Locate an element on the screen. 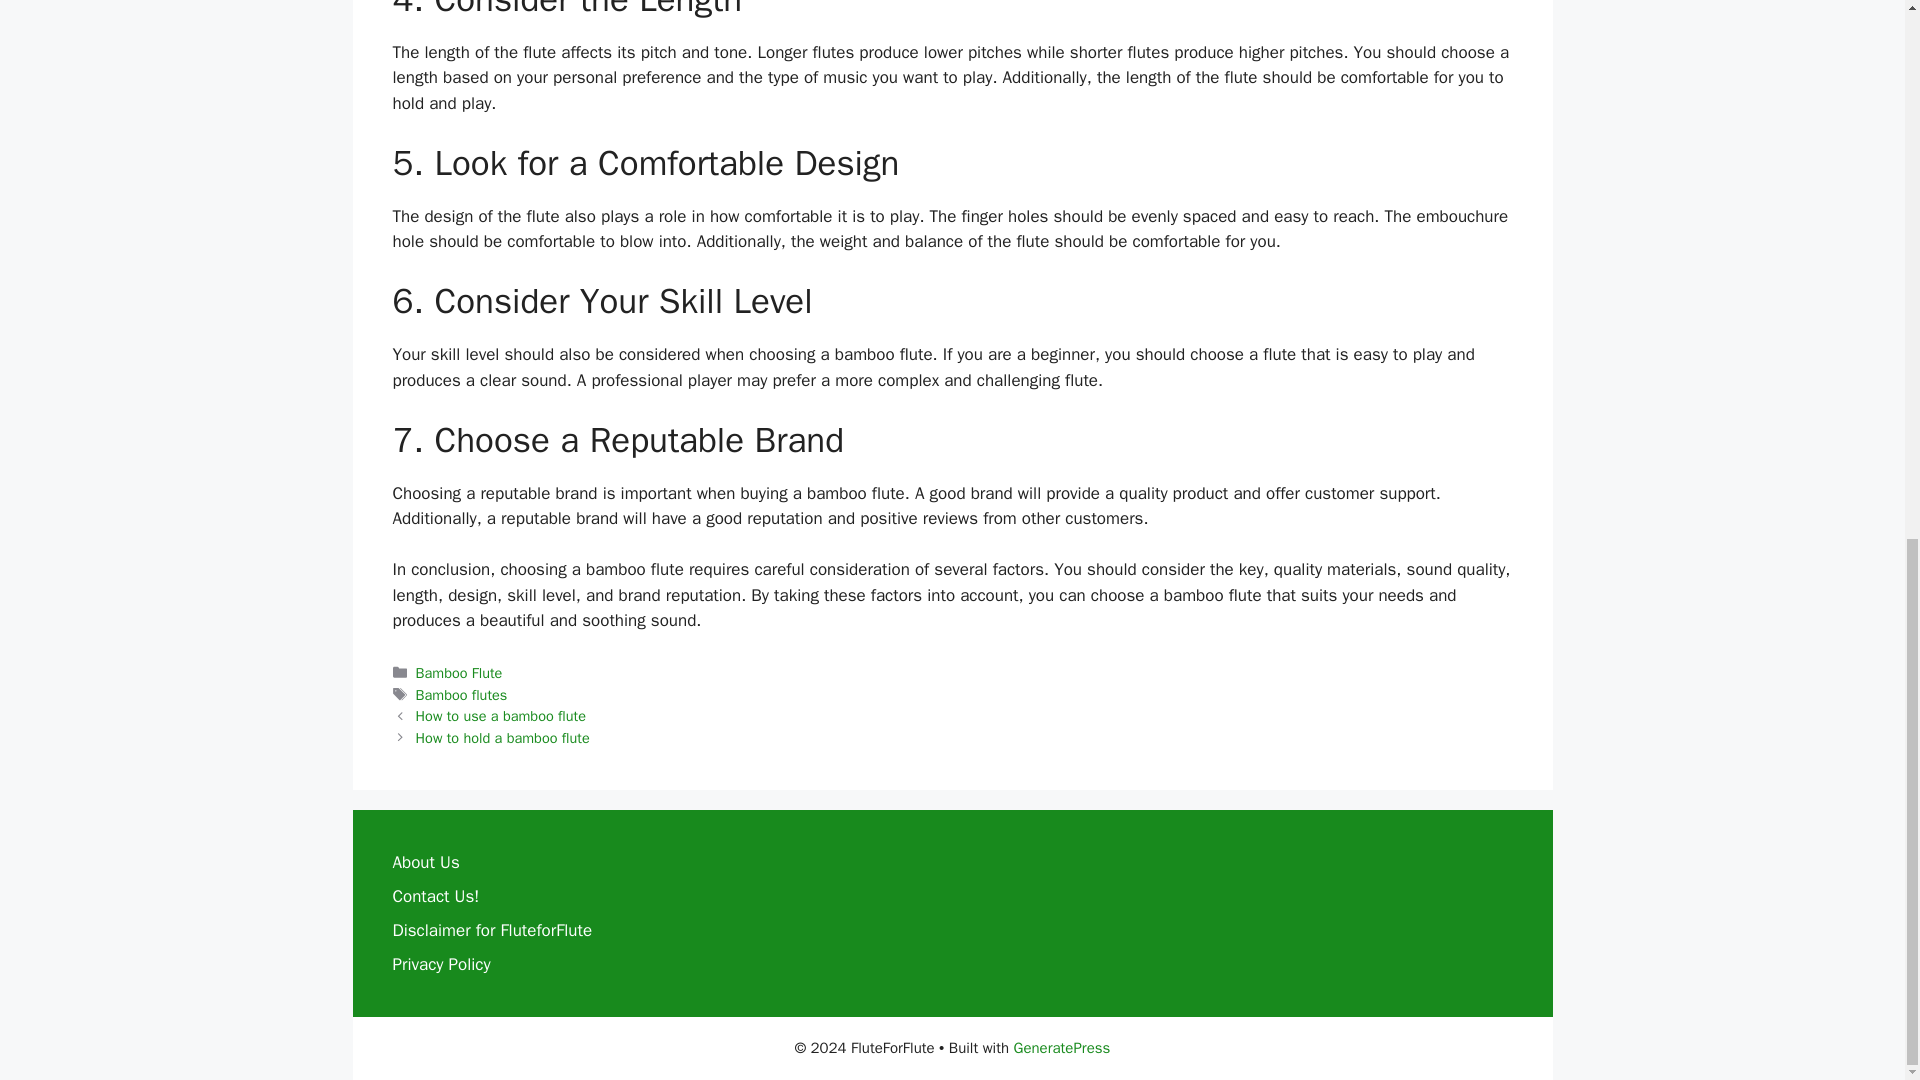 The image size is (1920, 1080). How to hold a bamboo flute is located at coordinates (502, 738).